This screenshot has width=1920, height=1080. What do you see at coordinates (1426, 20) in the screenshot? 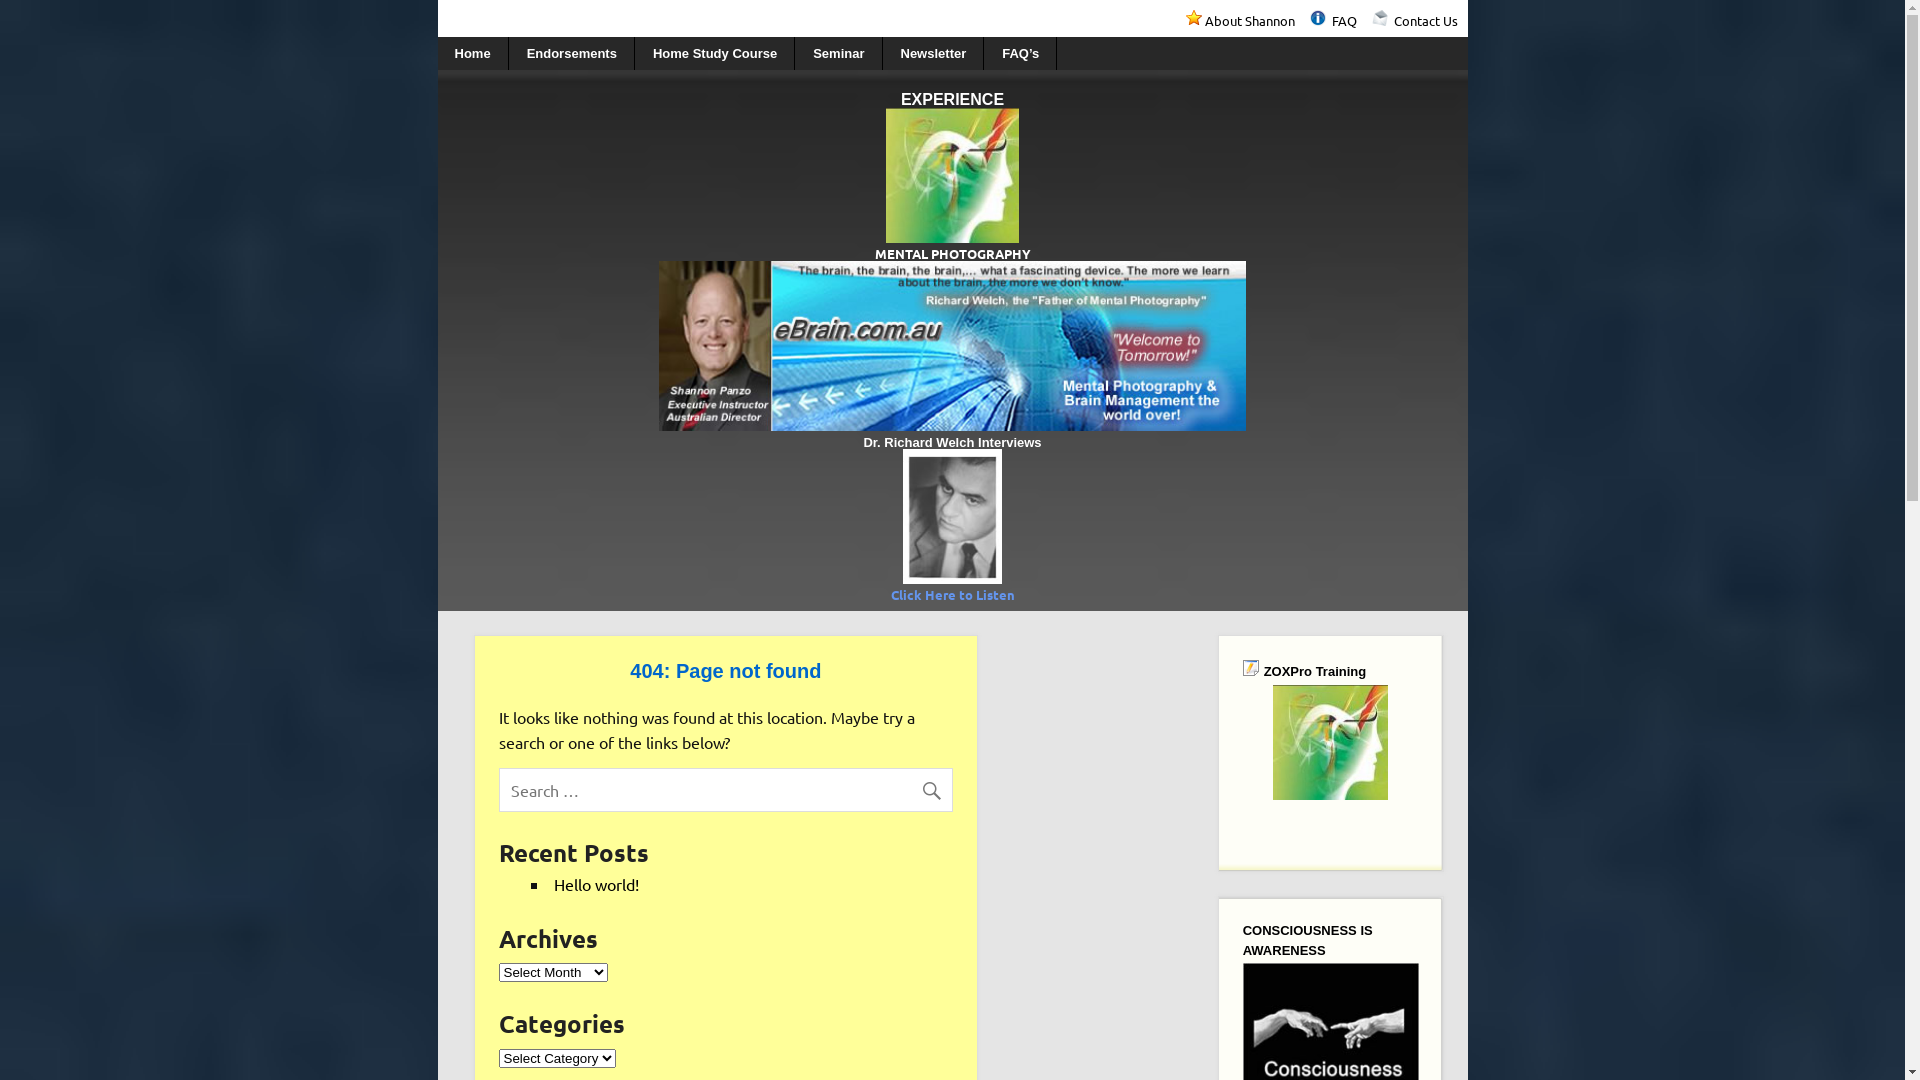
I see `Contact Us` at bounding box center [1426, 20].